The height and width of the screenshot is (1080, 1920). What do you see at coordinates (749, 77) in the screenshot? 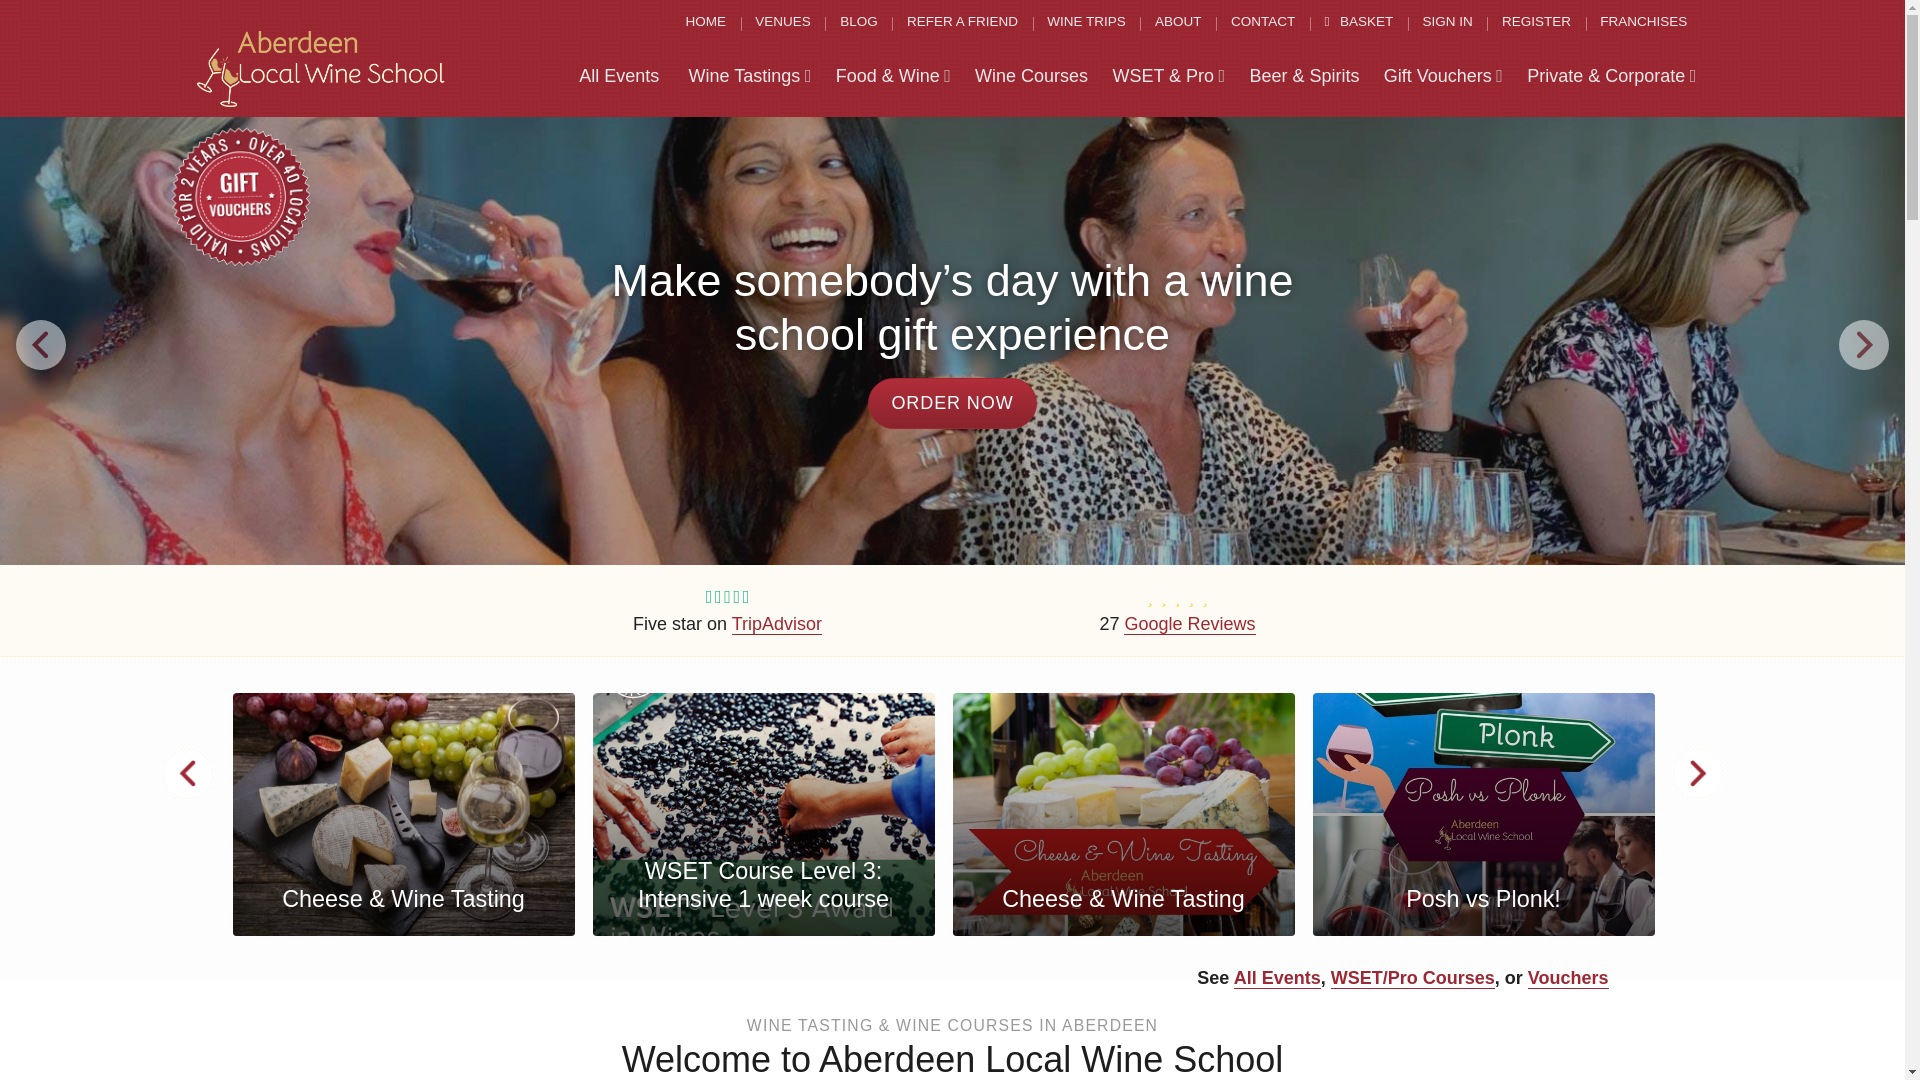
I see `Wine Tastings` at bounding box center [749, 77].